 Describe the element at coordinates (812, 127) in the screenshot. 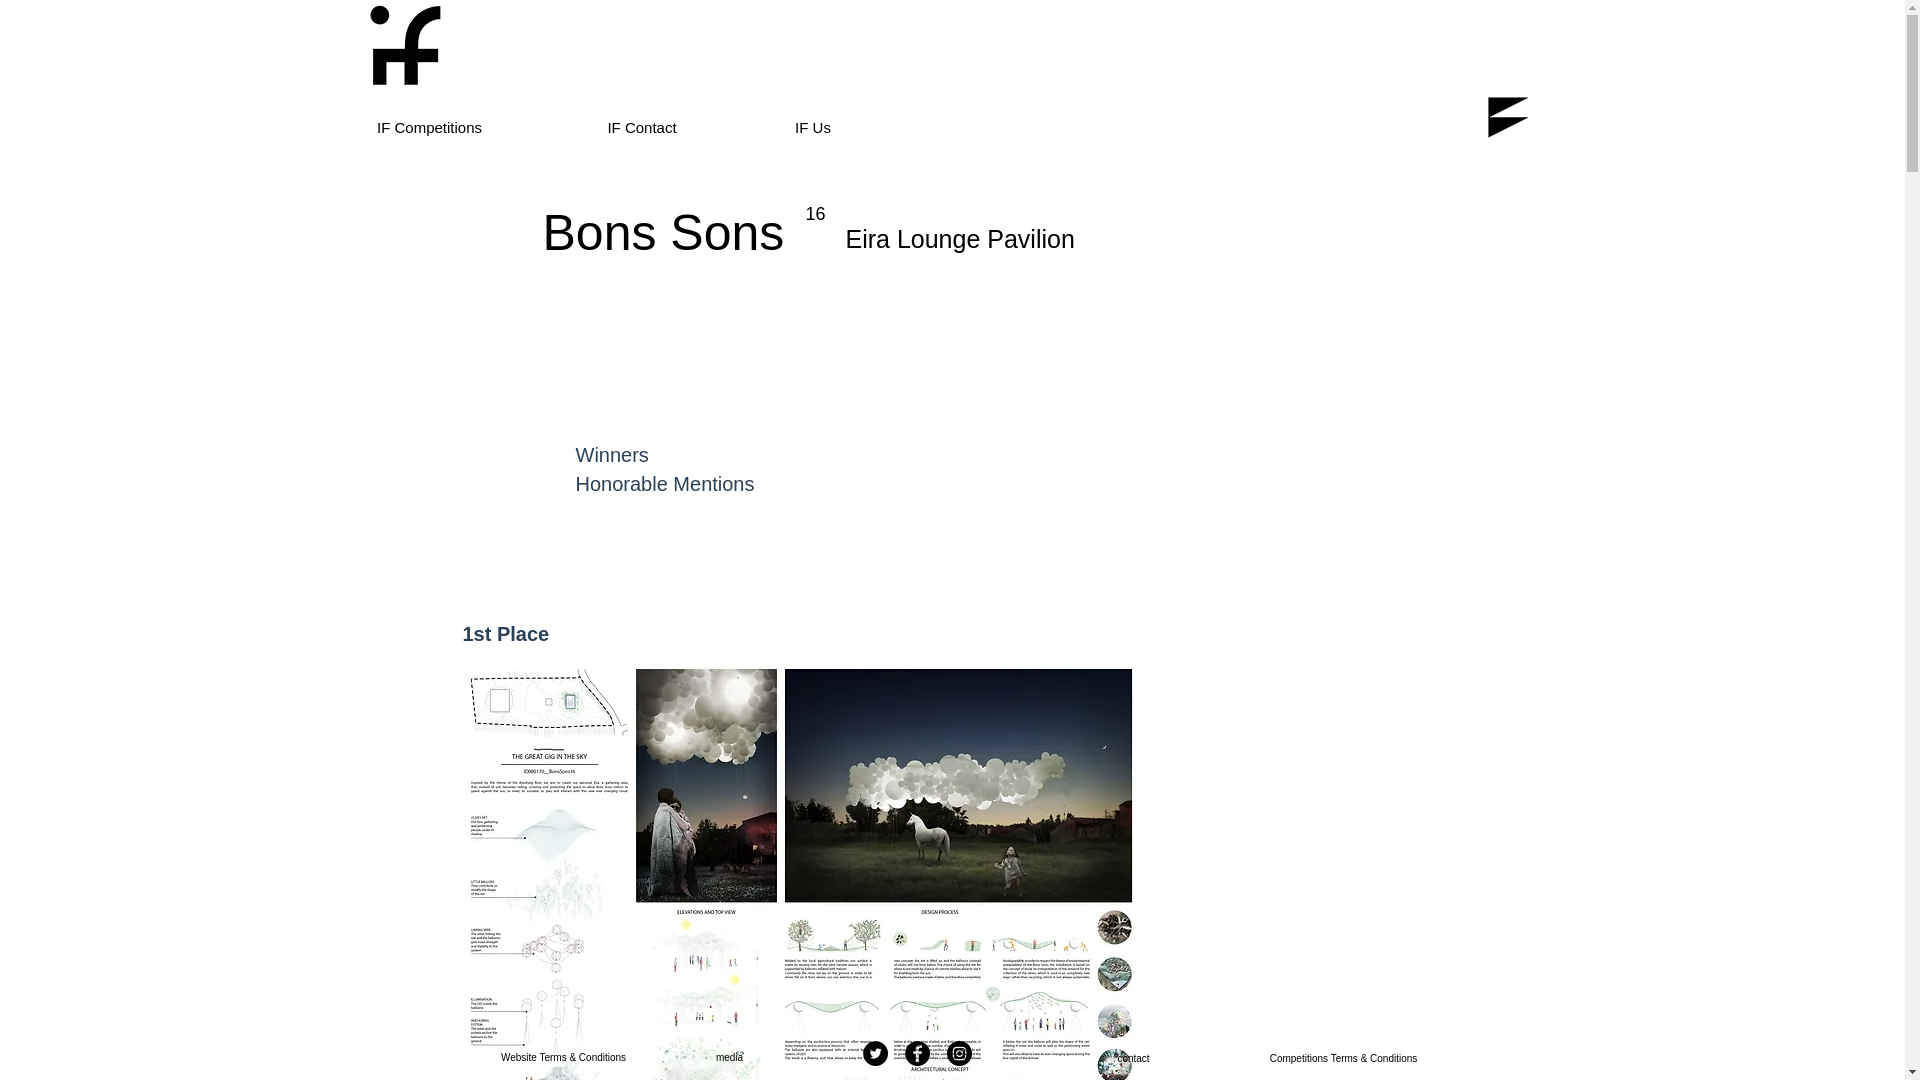

I see `IF Us` at that location.